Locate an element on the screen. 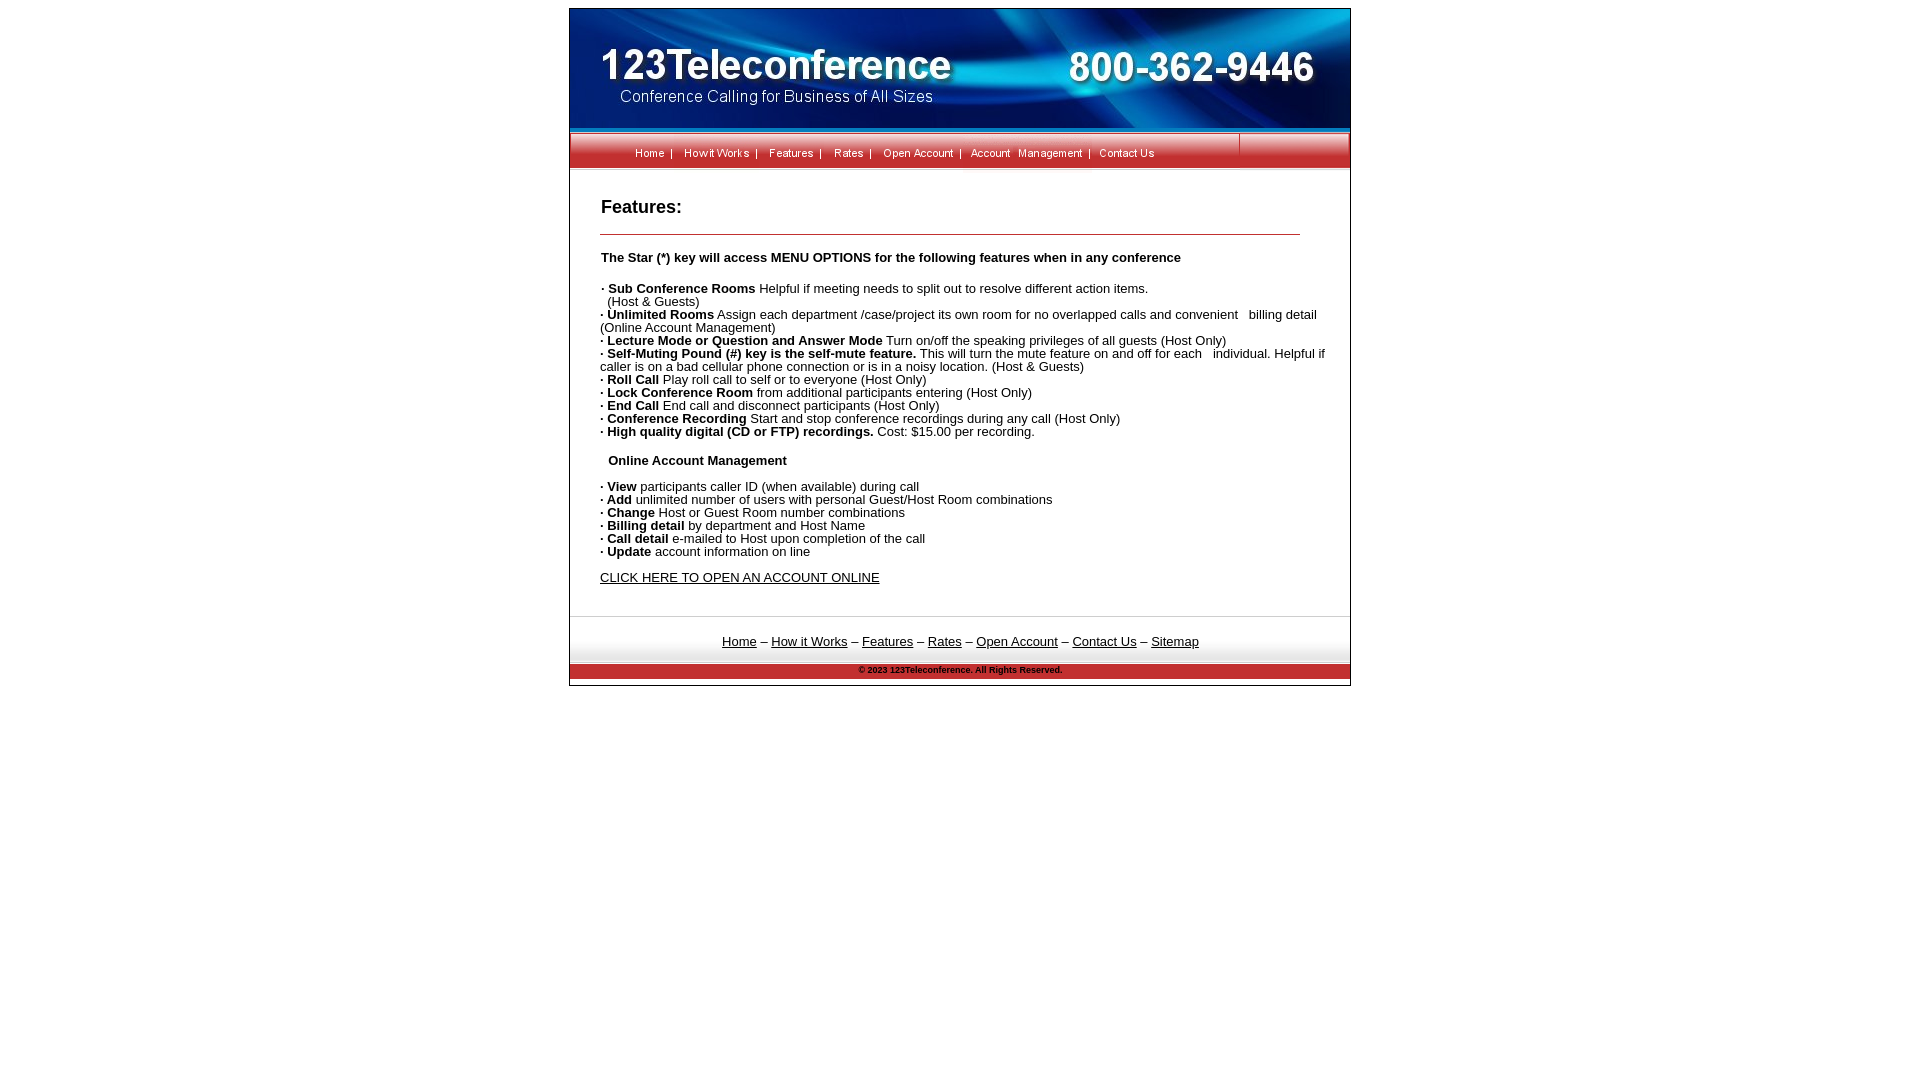  Features is located at coordinates (888, 642).